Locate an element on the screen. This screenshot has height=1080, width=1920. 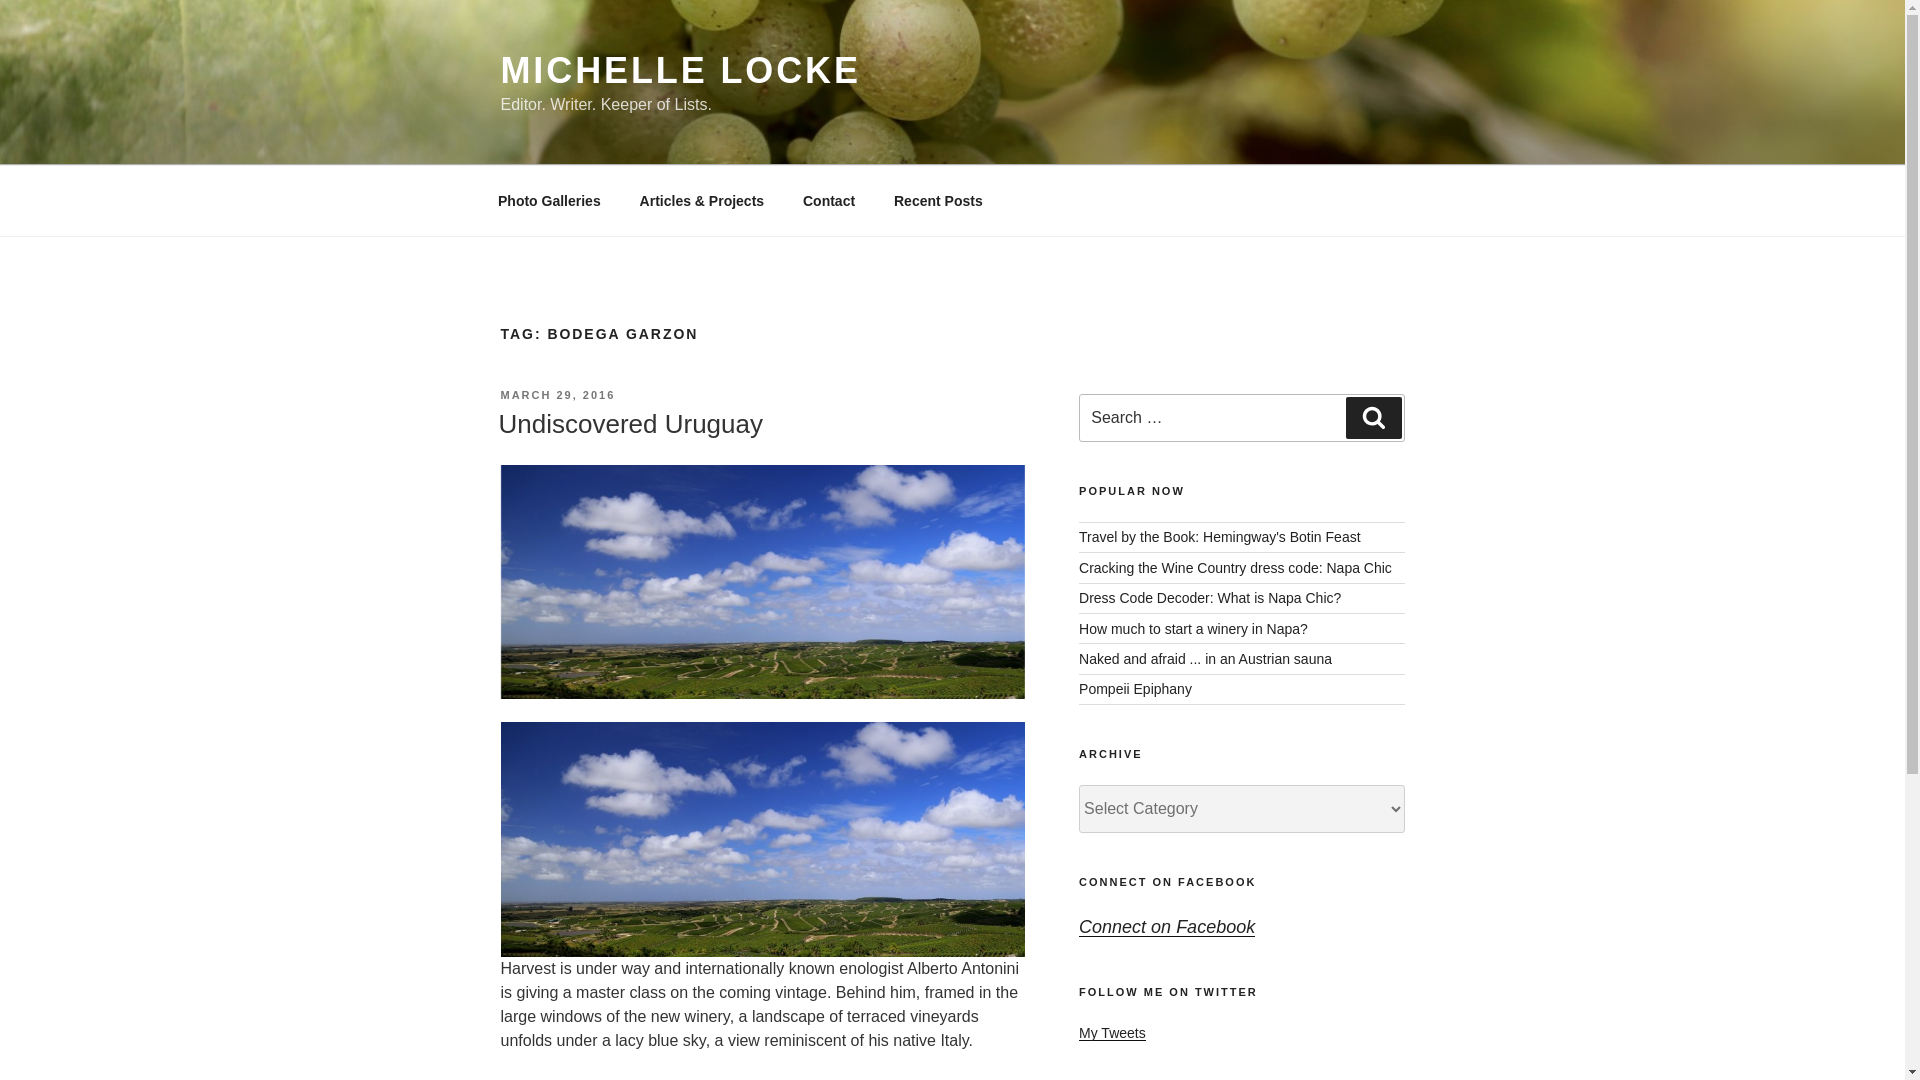
MICHELLE LOCKE is located at coordinates (680, 70).